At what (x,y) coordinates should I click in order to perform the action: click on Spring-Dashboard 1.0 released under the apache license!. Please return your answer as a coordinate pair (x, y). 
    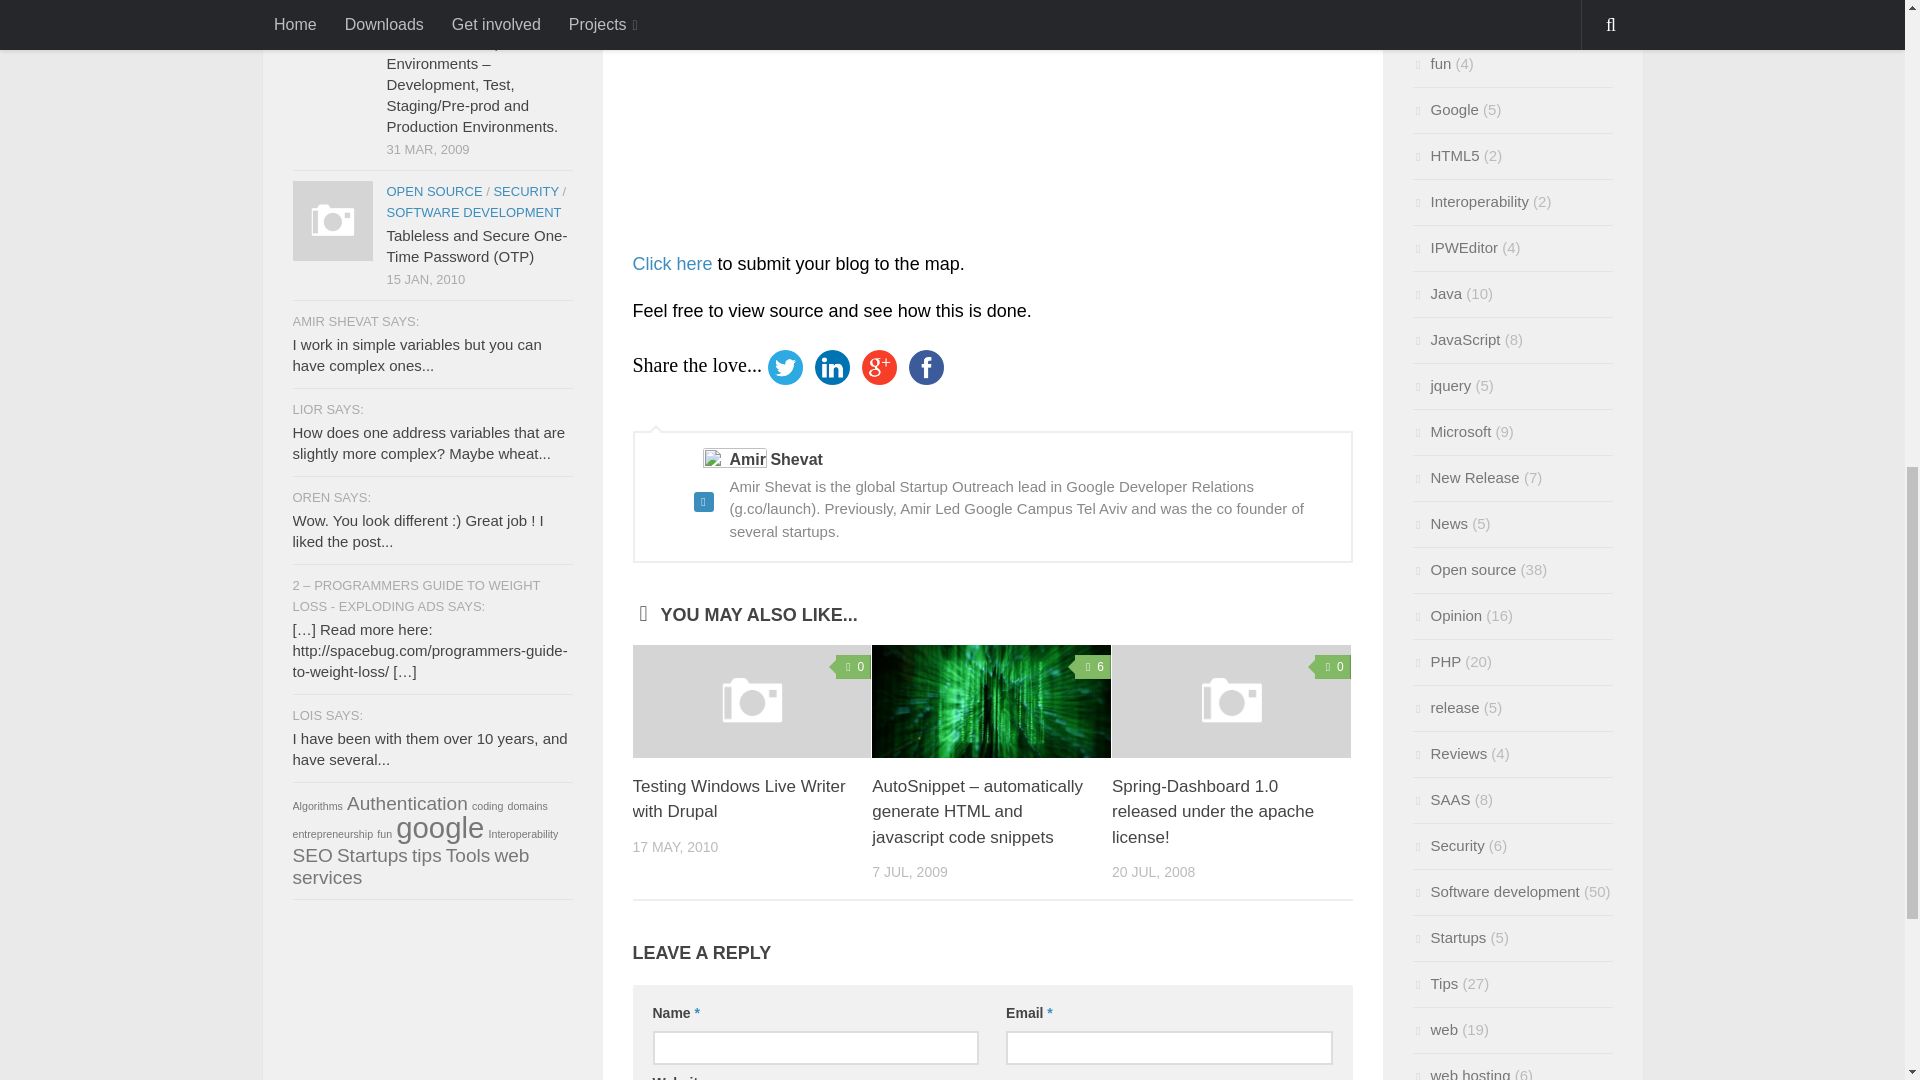
    Looking at the image, I should click on (1212, 811).